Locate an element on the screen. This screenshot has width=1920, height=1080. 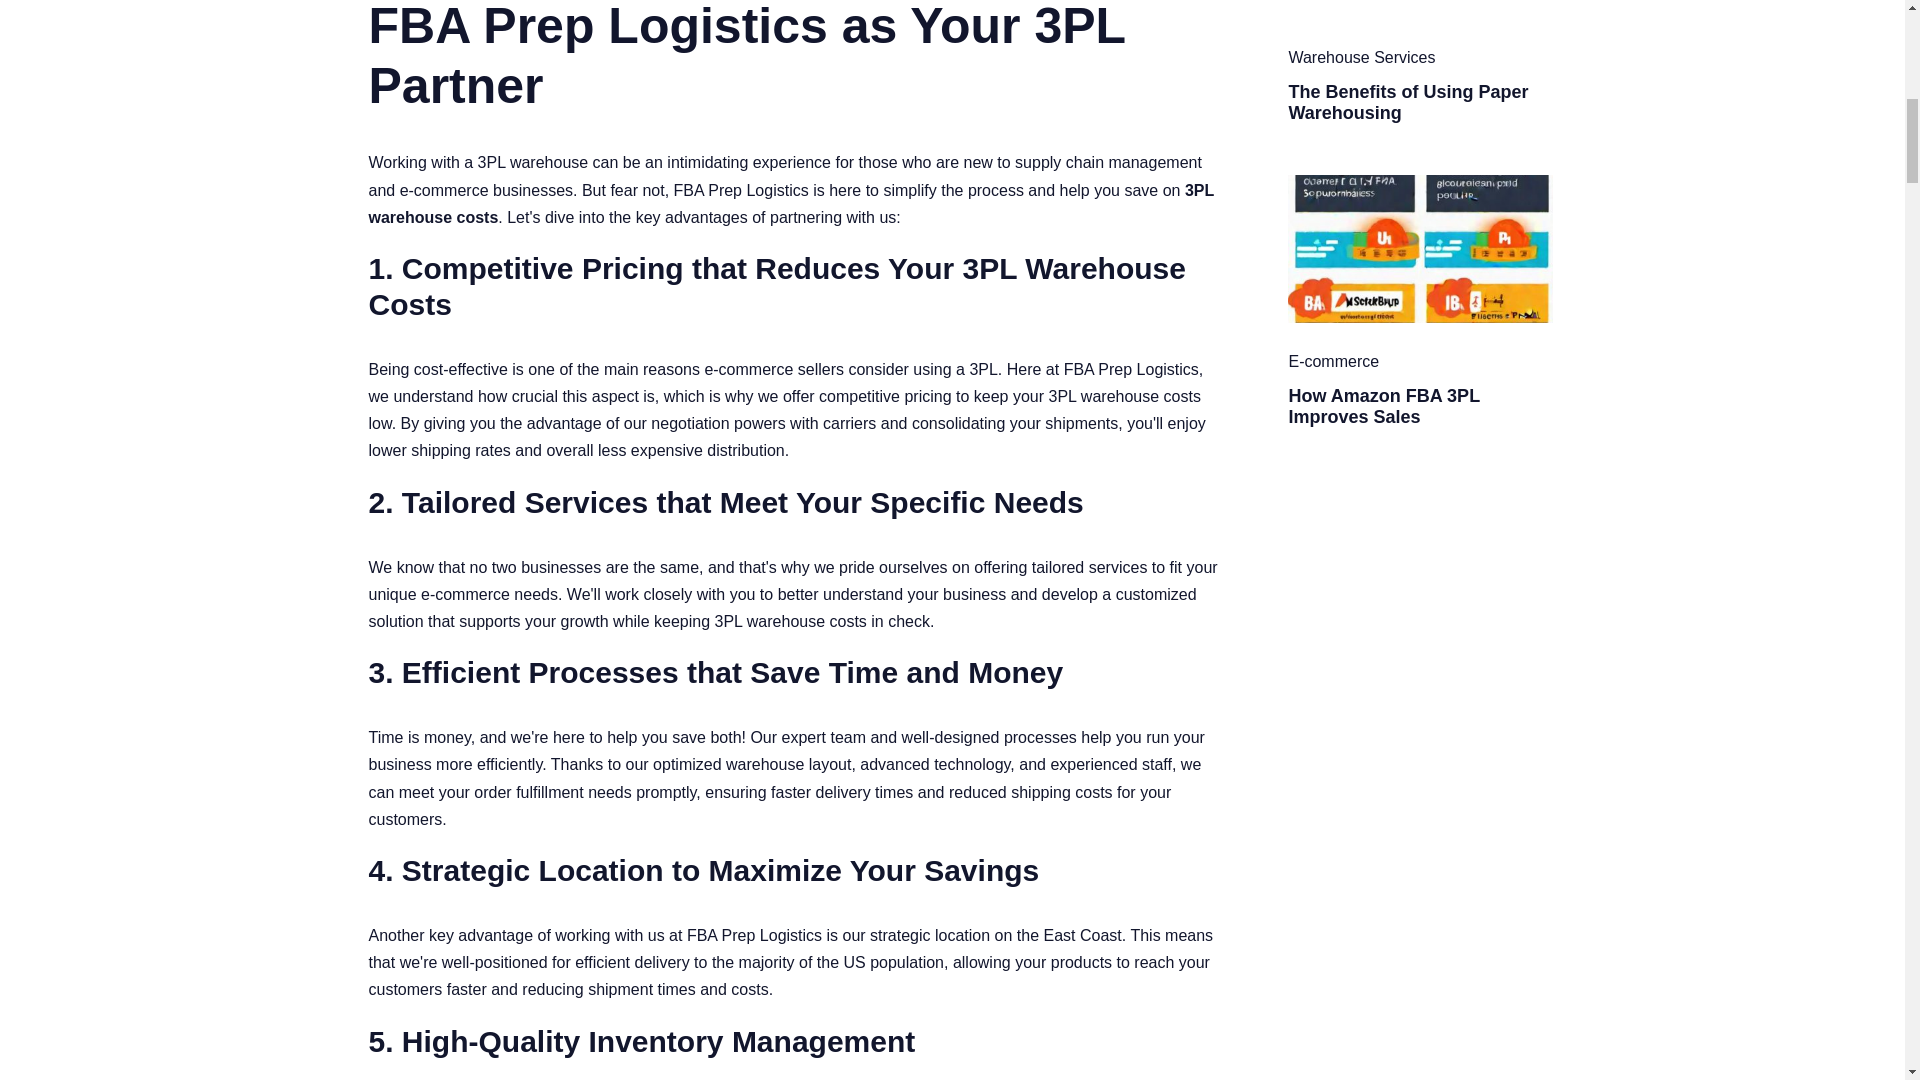
Warehouse Services is located at coordinates (1361, 56).